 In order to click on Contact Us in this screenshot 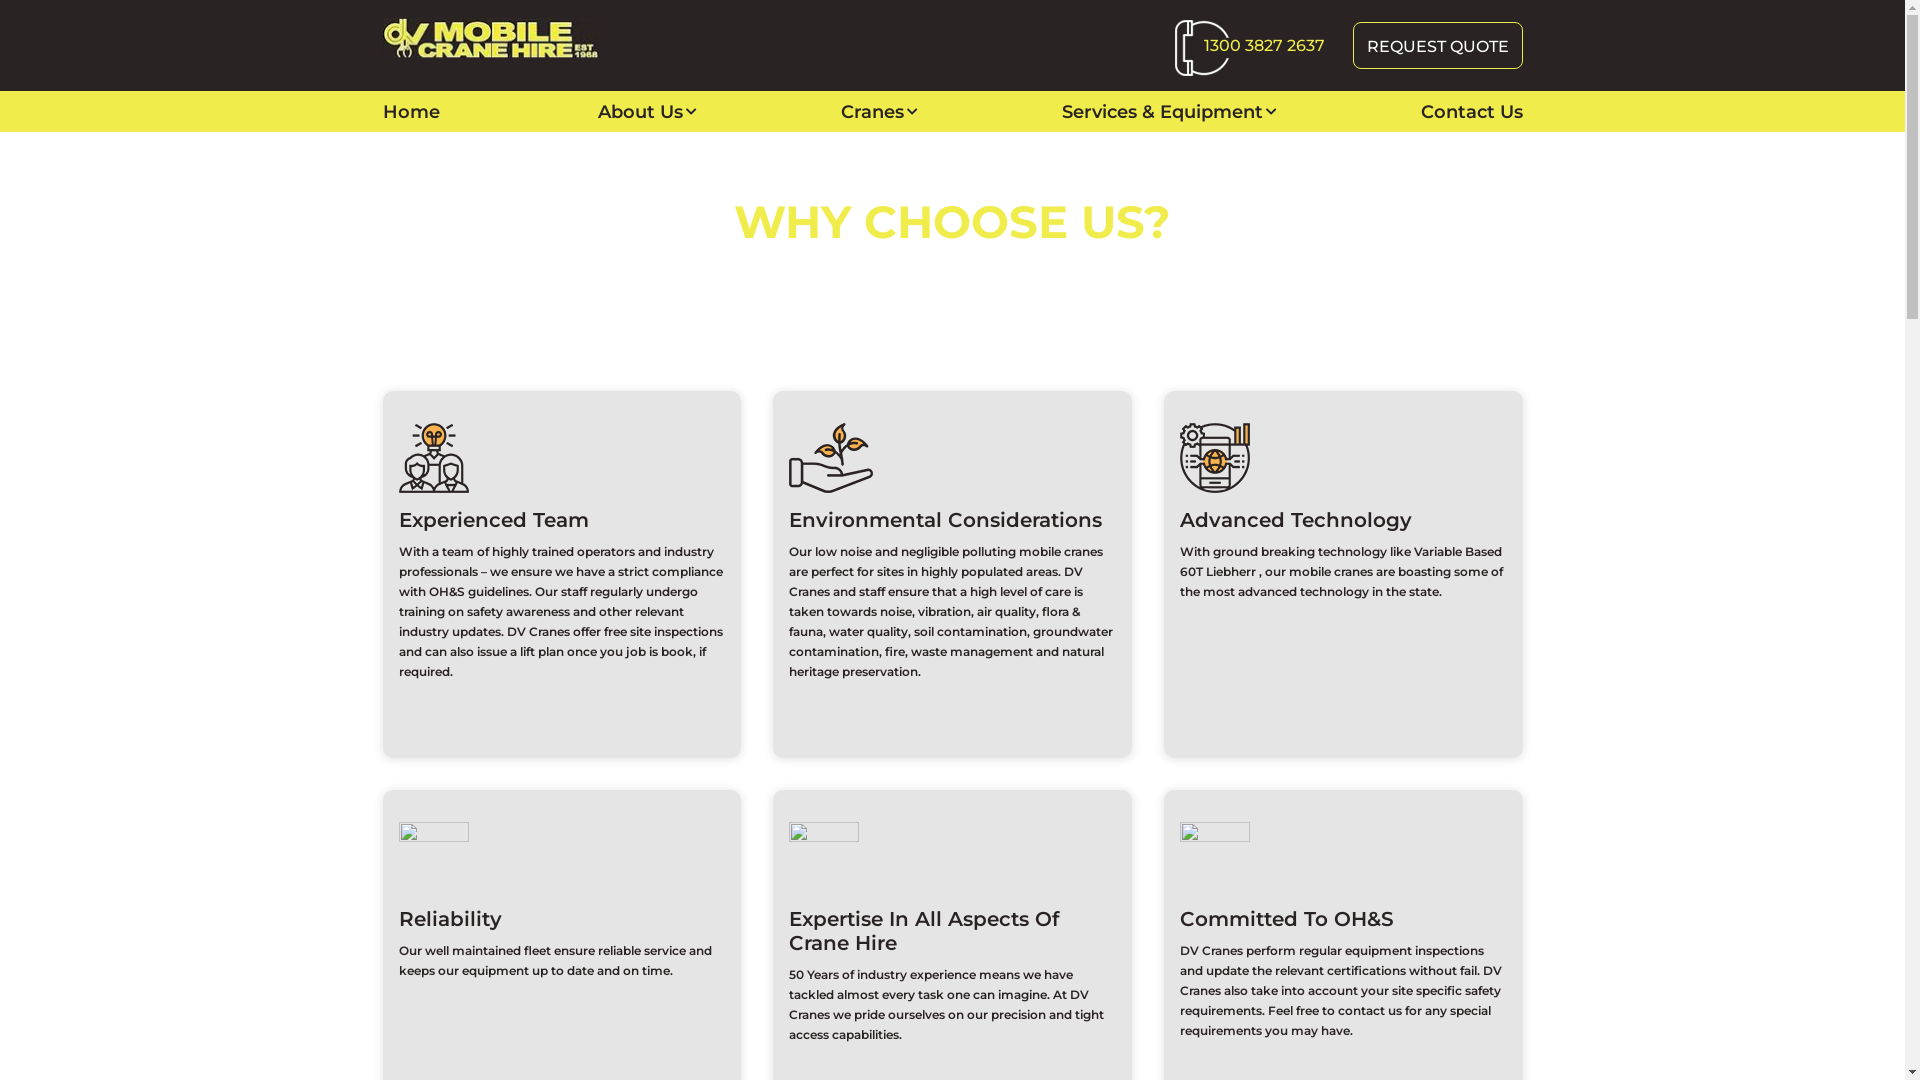, I will do `click(1471, 112)`.